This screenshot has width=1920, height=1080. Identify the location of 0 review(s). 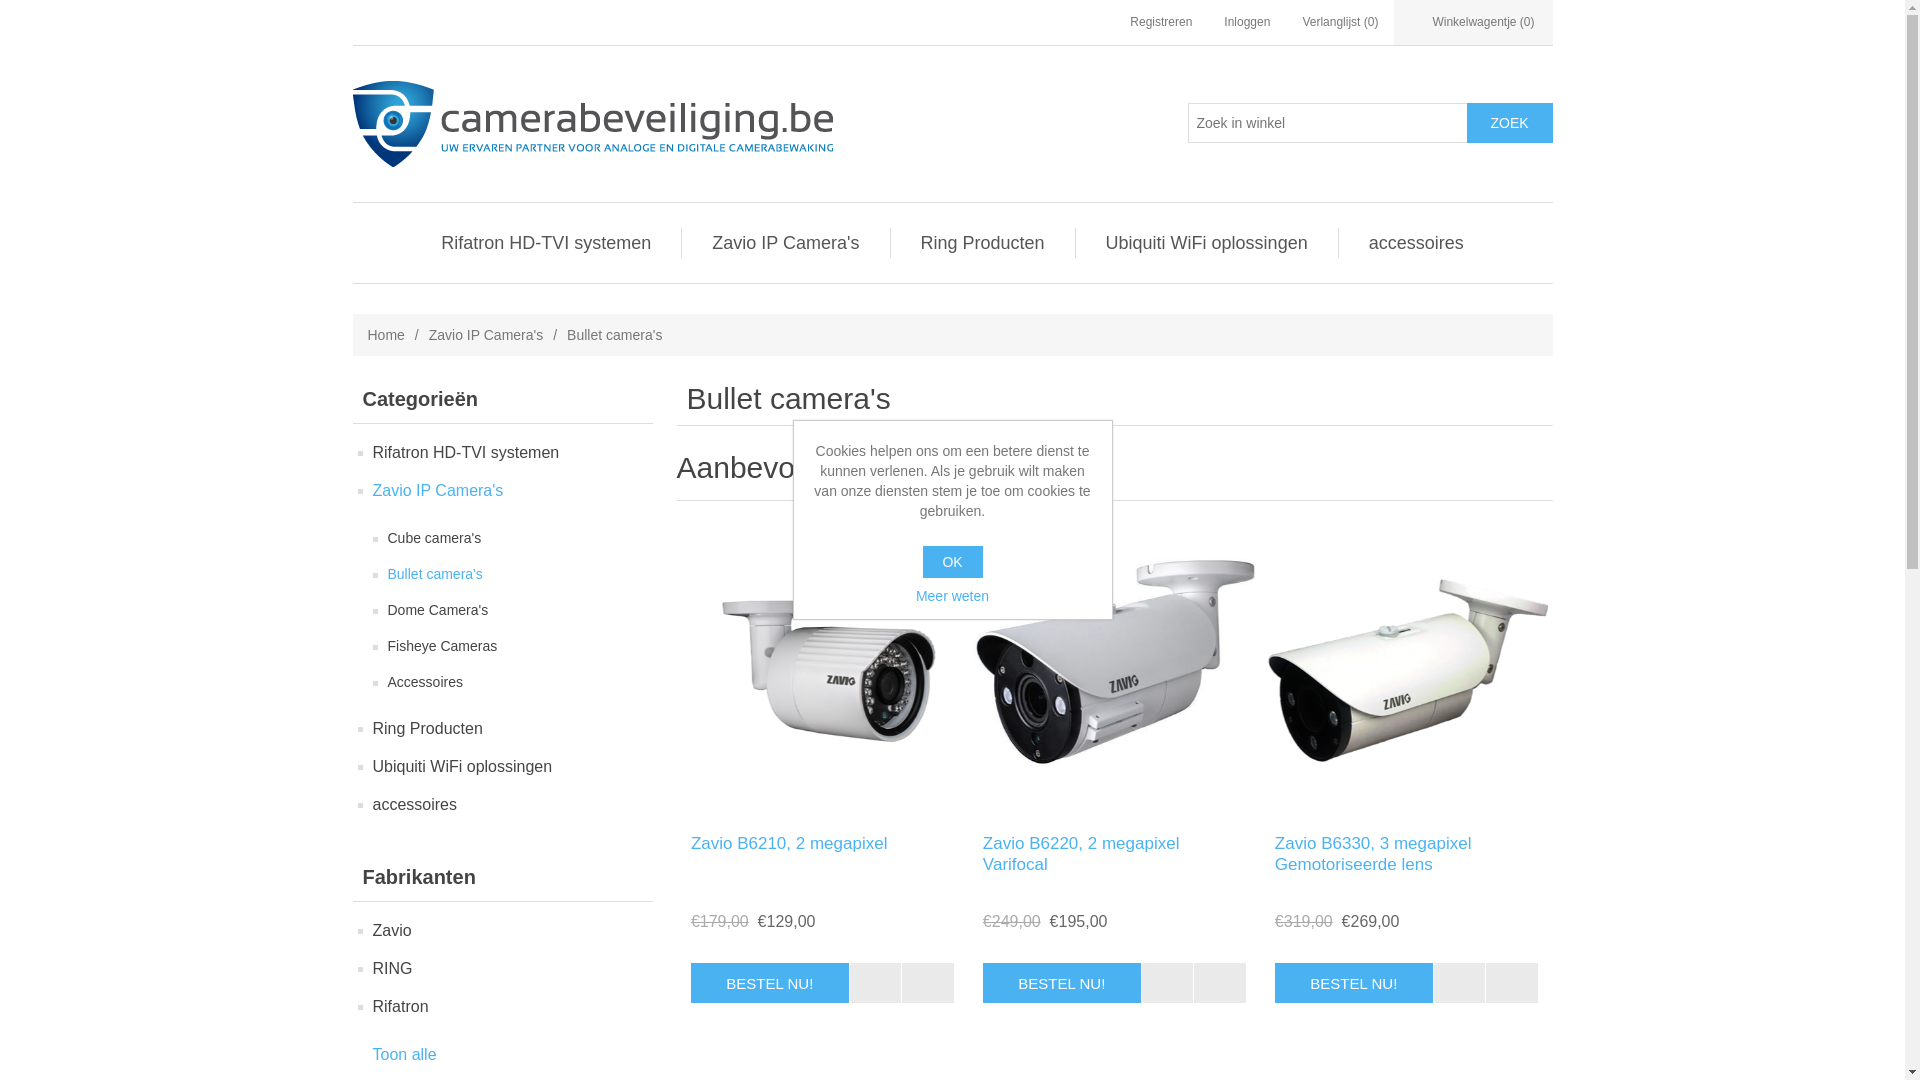
(738, 888).